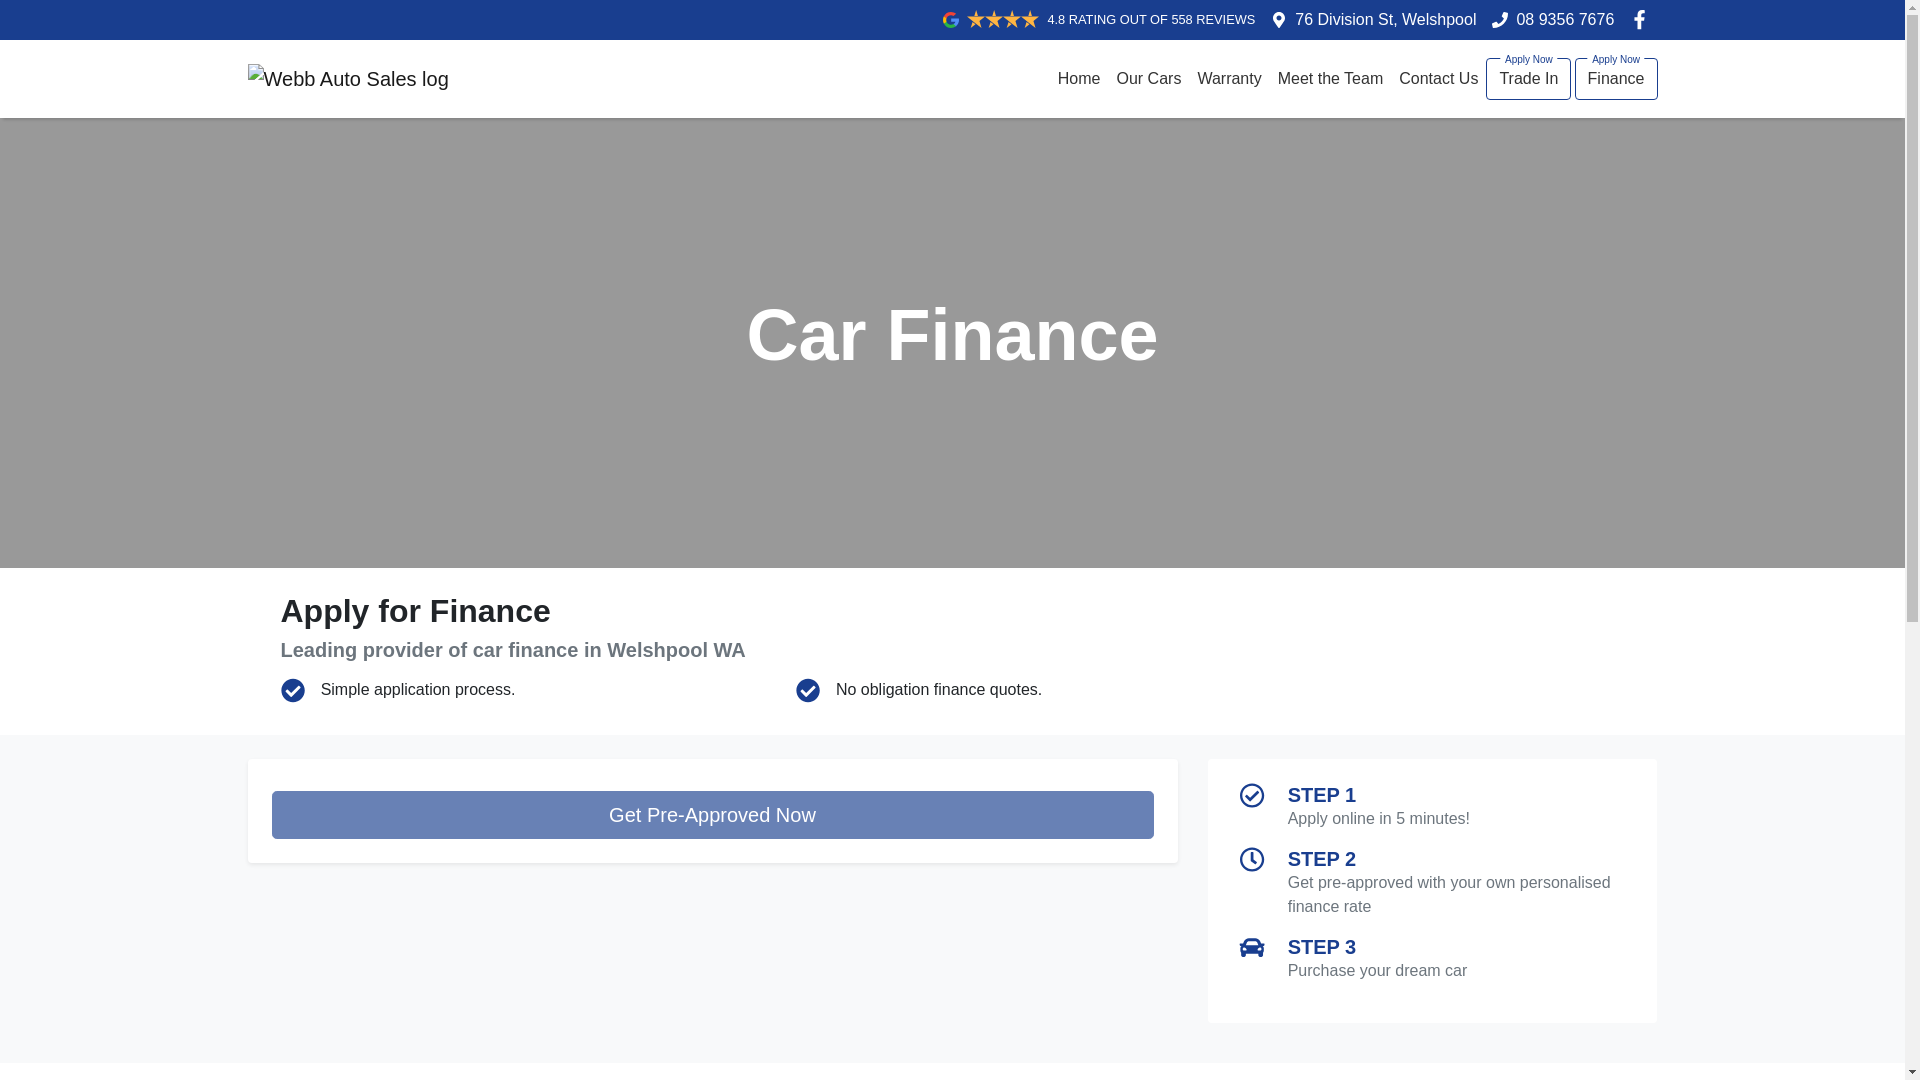  Describe the element at coordinates (1565, 19) in the screenshot. I see `08 9356 7676` at that location.